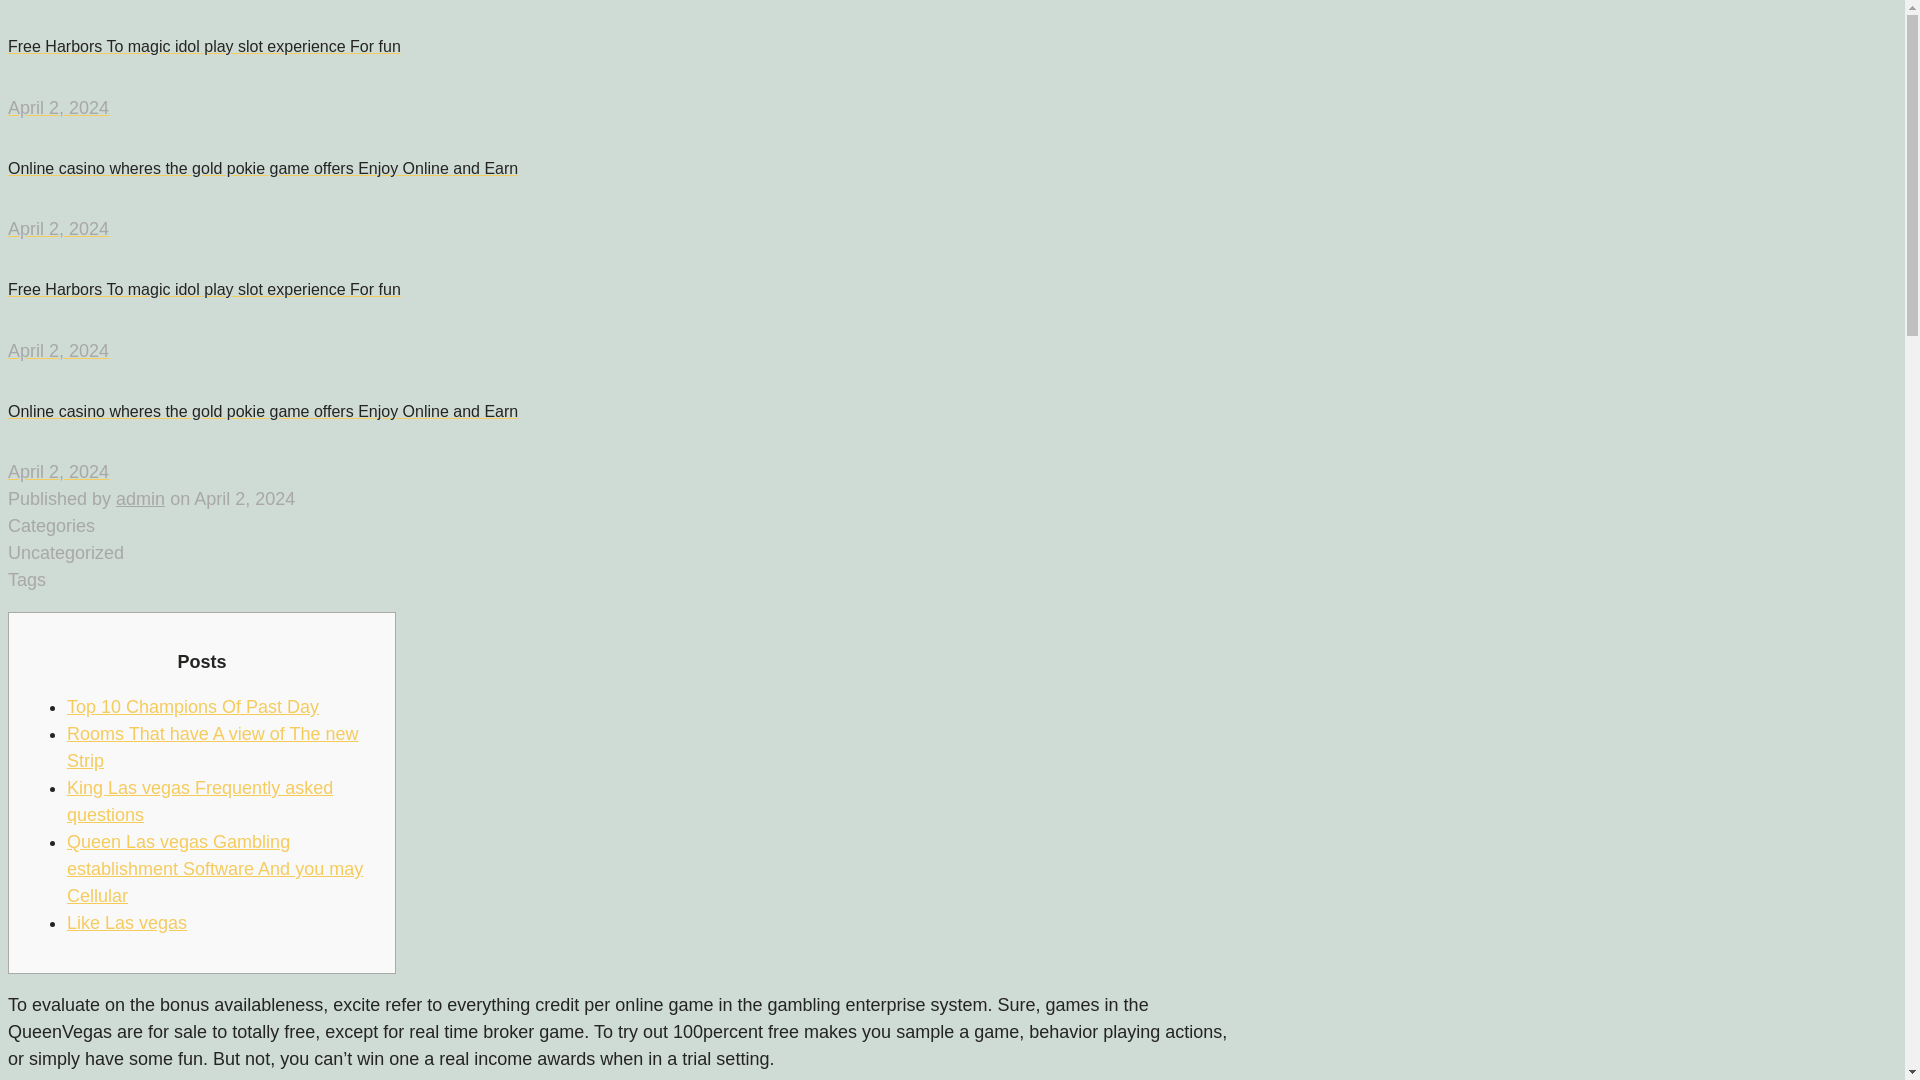  What do you see at coordinates (200, 801) in the screenshot?
I see `King Las vegas Frequently asked questions` at bounding box center [200, 801].